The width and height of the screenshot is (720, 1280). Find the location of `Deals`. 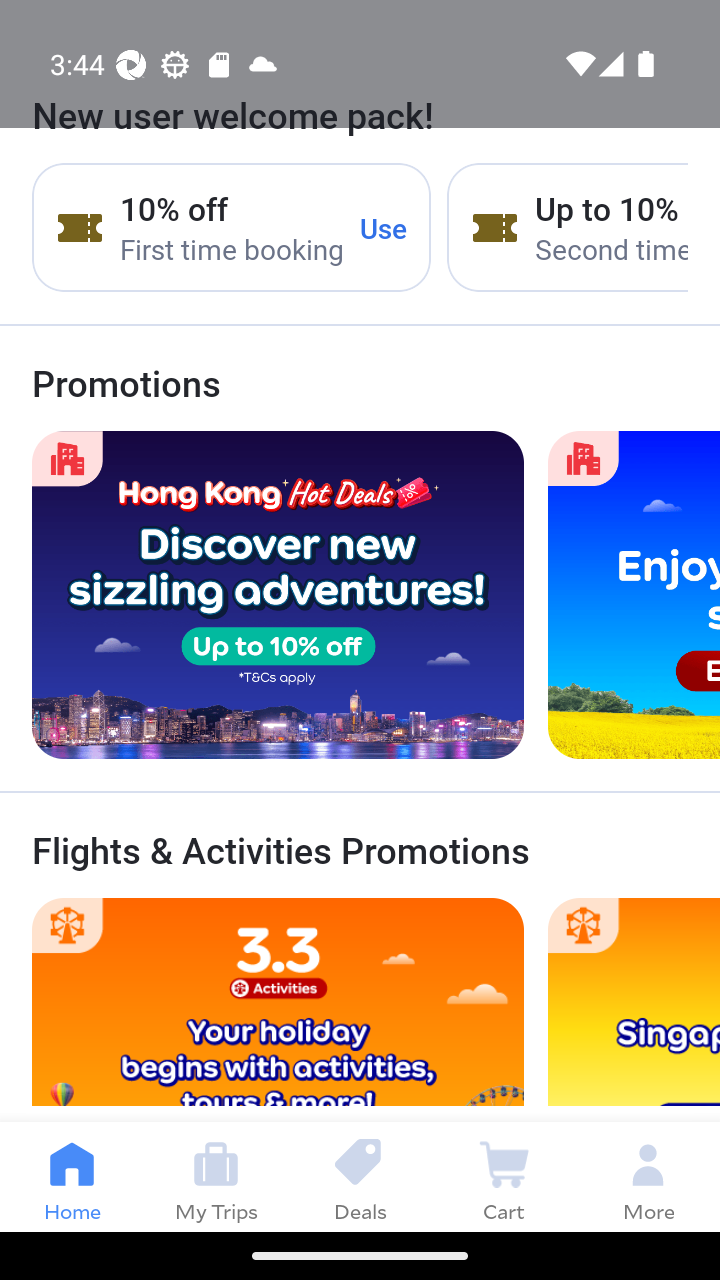

Deals is located at coordinates (360, 1176).